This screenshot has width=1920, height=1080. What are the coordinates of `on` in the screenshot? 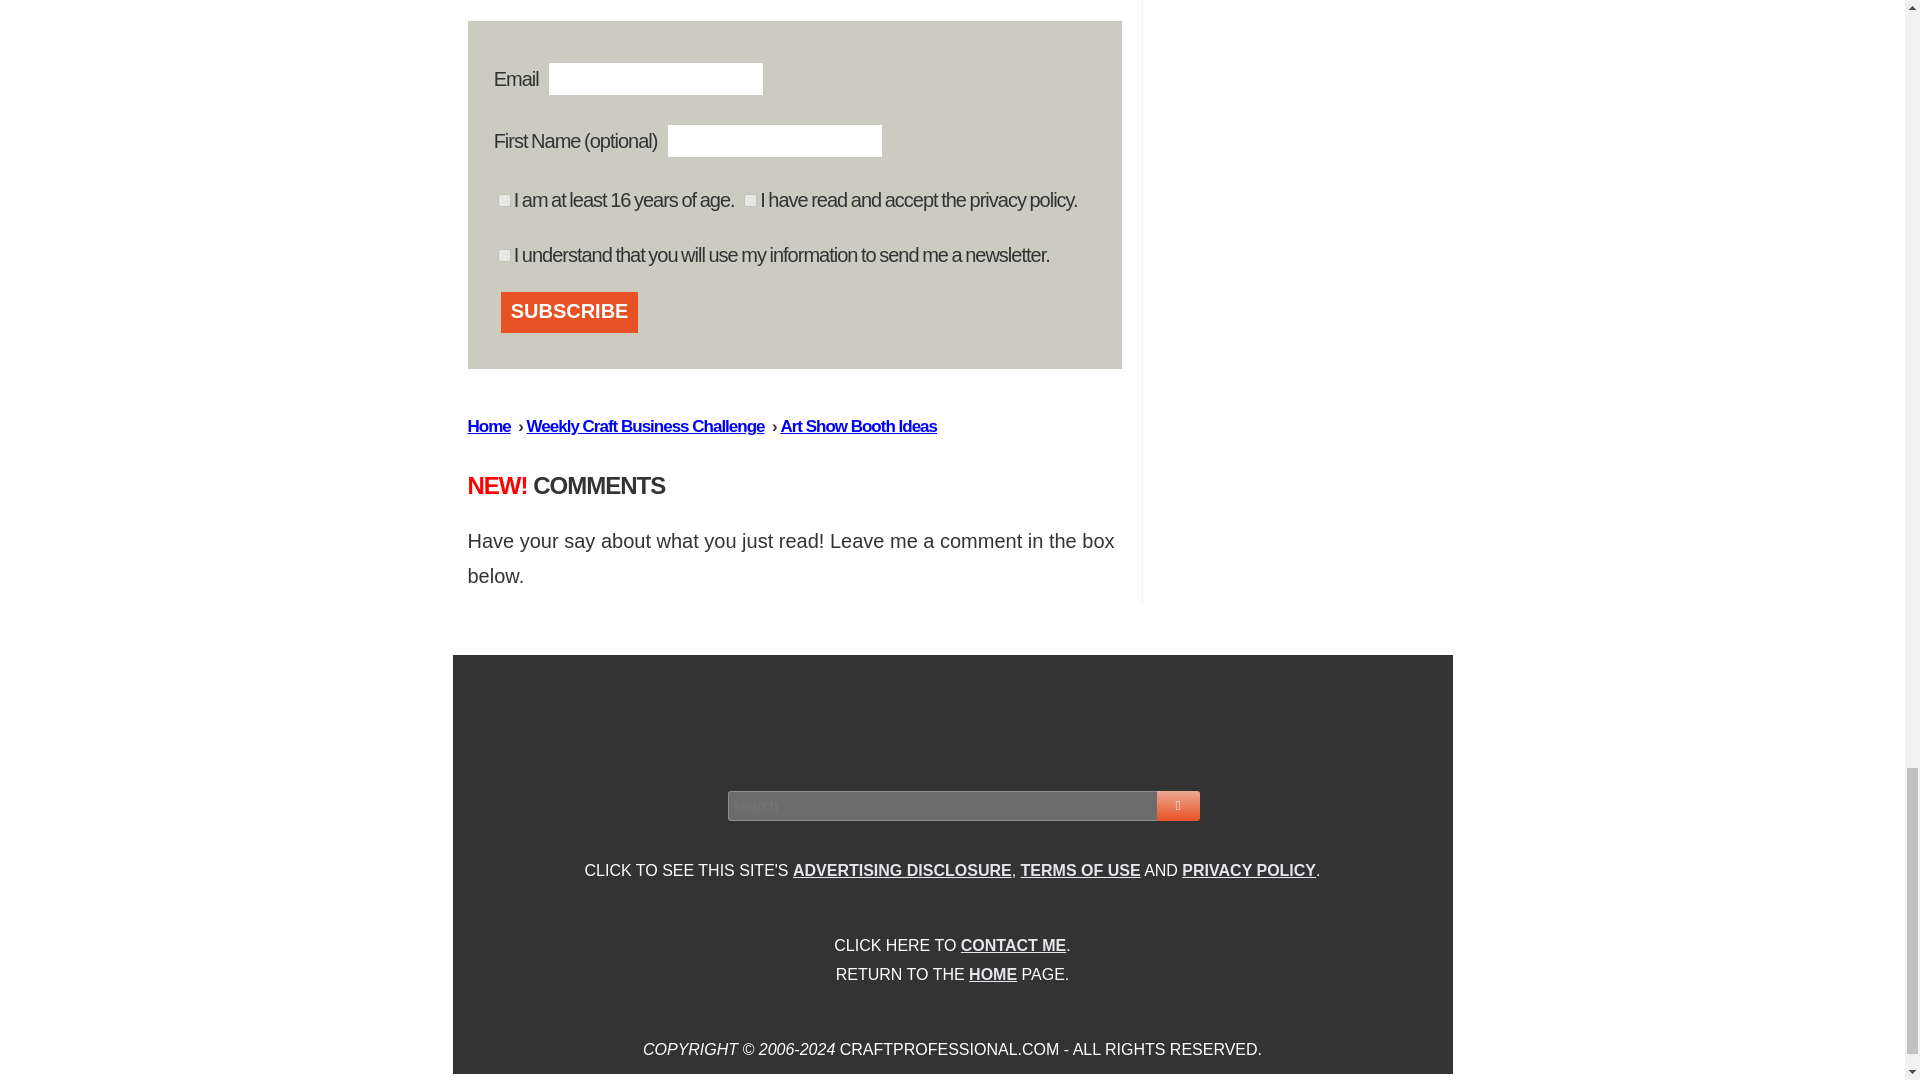 It's located at (504, 200).